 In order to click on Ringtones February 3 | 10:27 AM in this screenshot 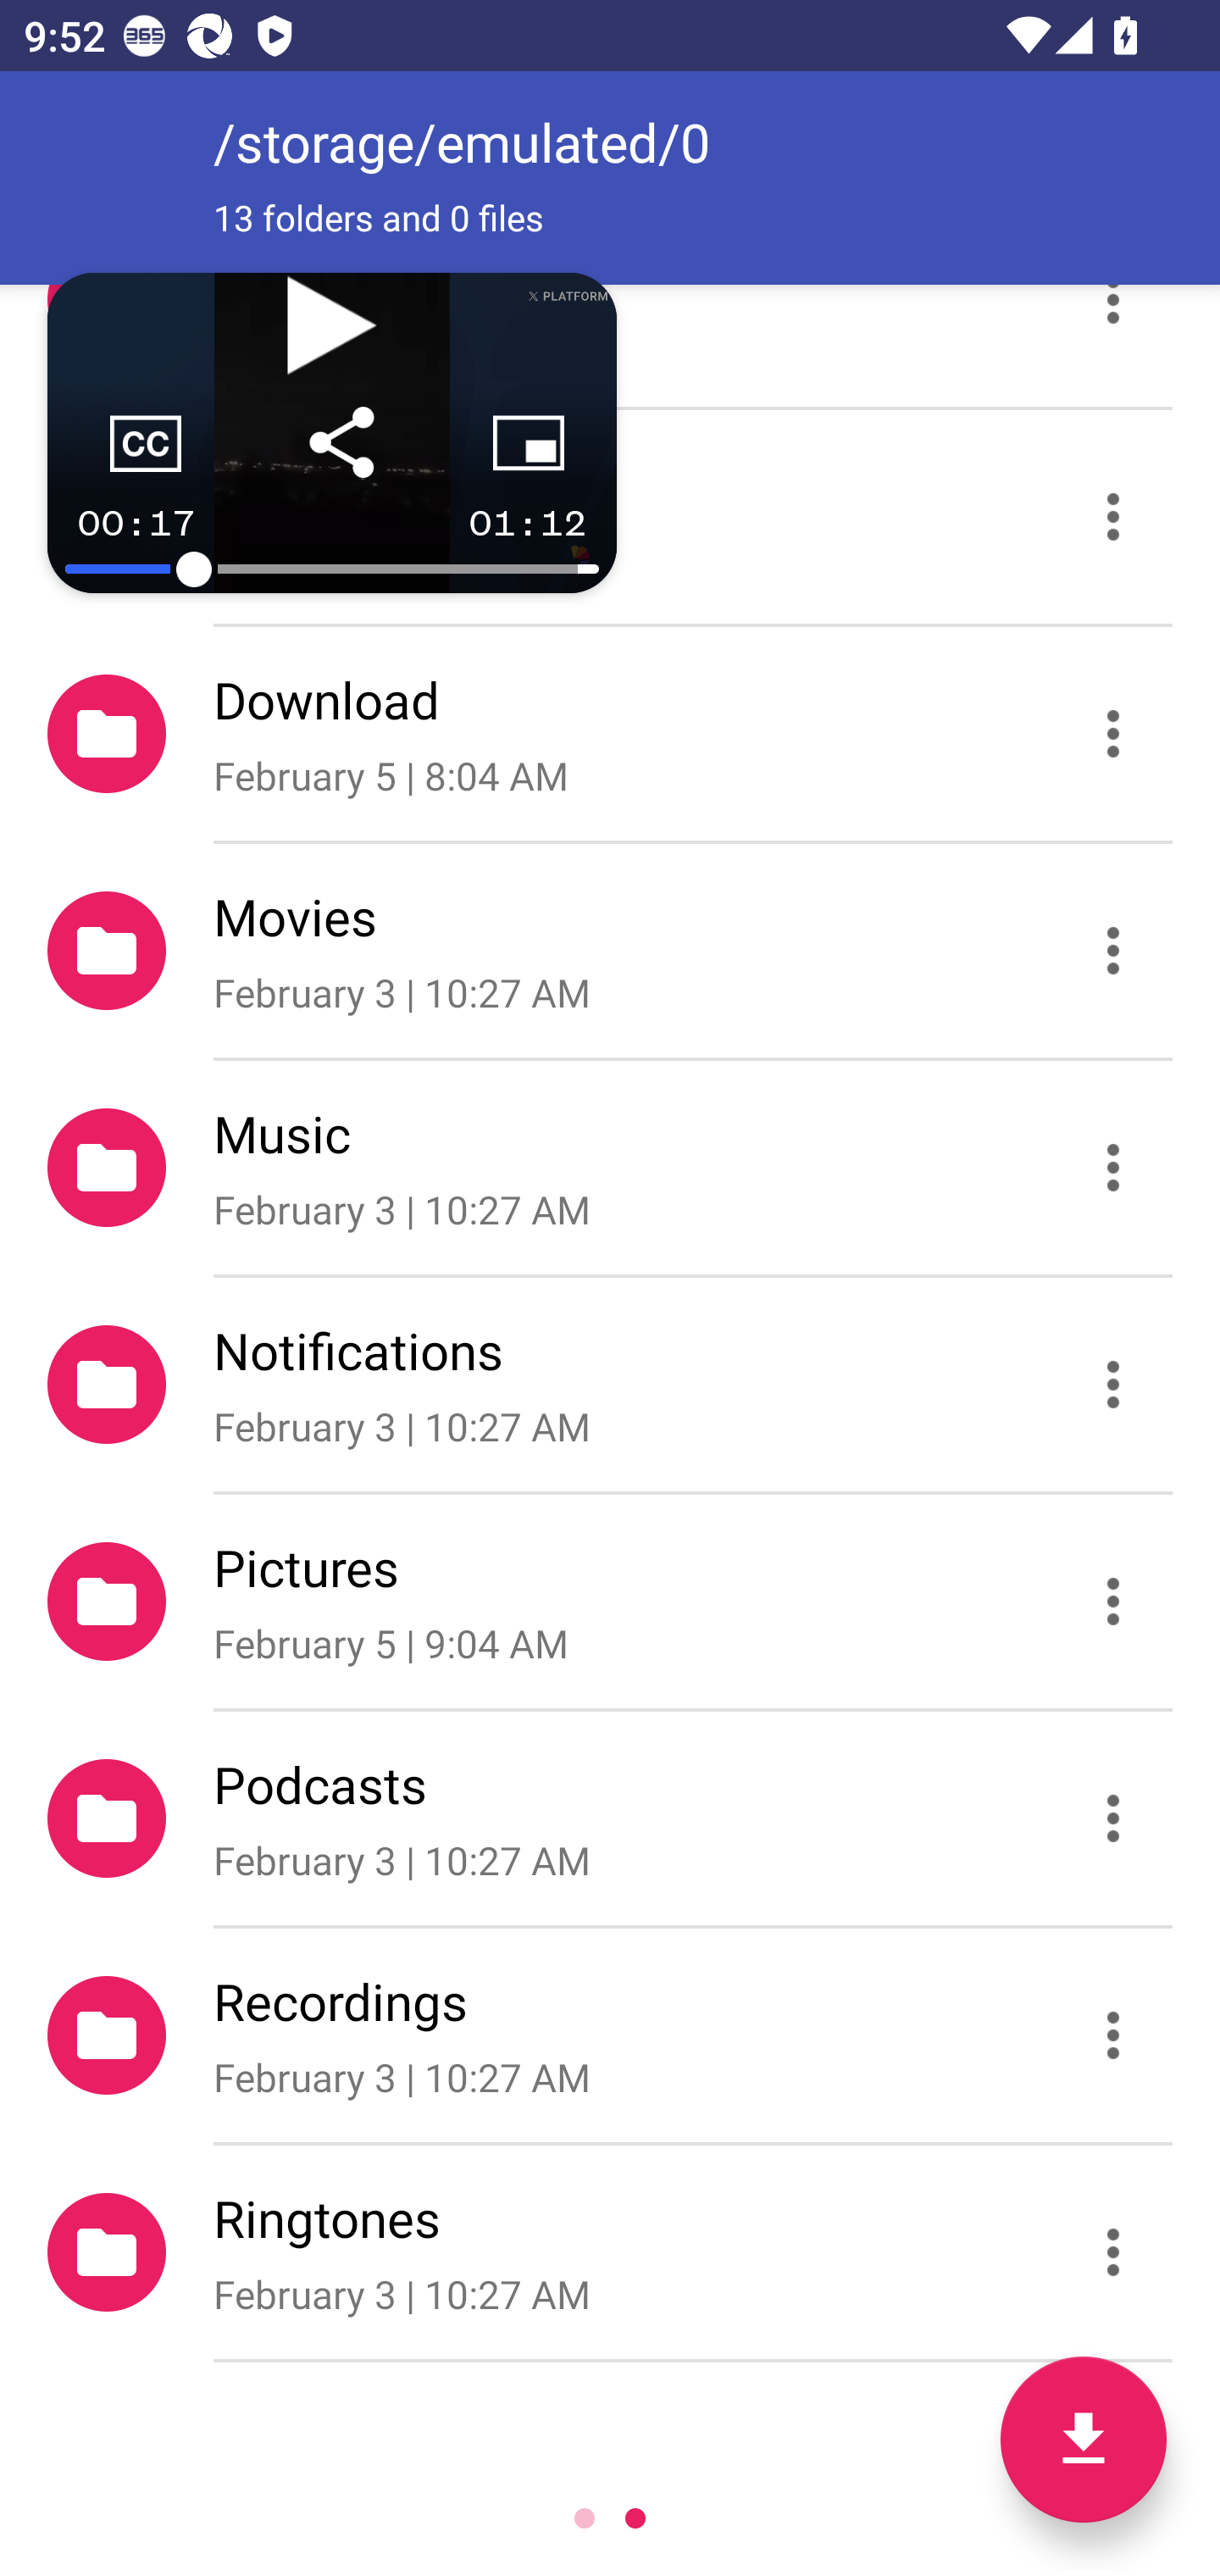, I will do `click(610, 2252)`.